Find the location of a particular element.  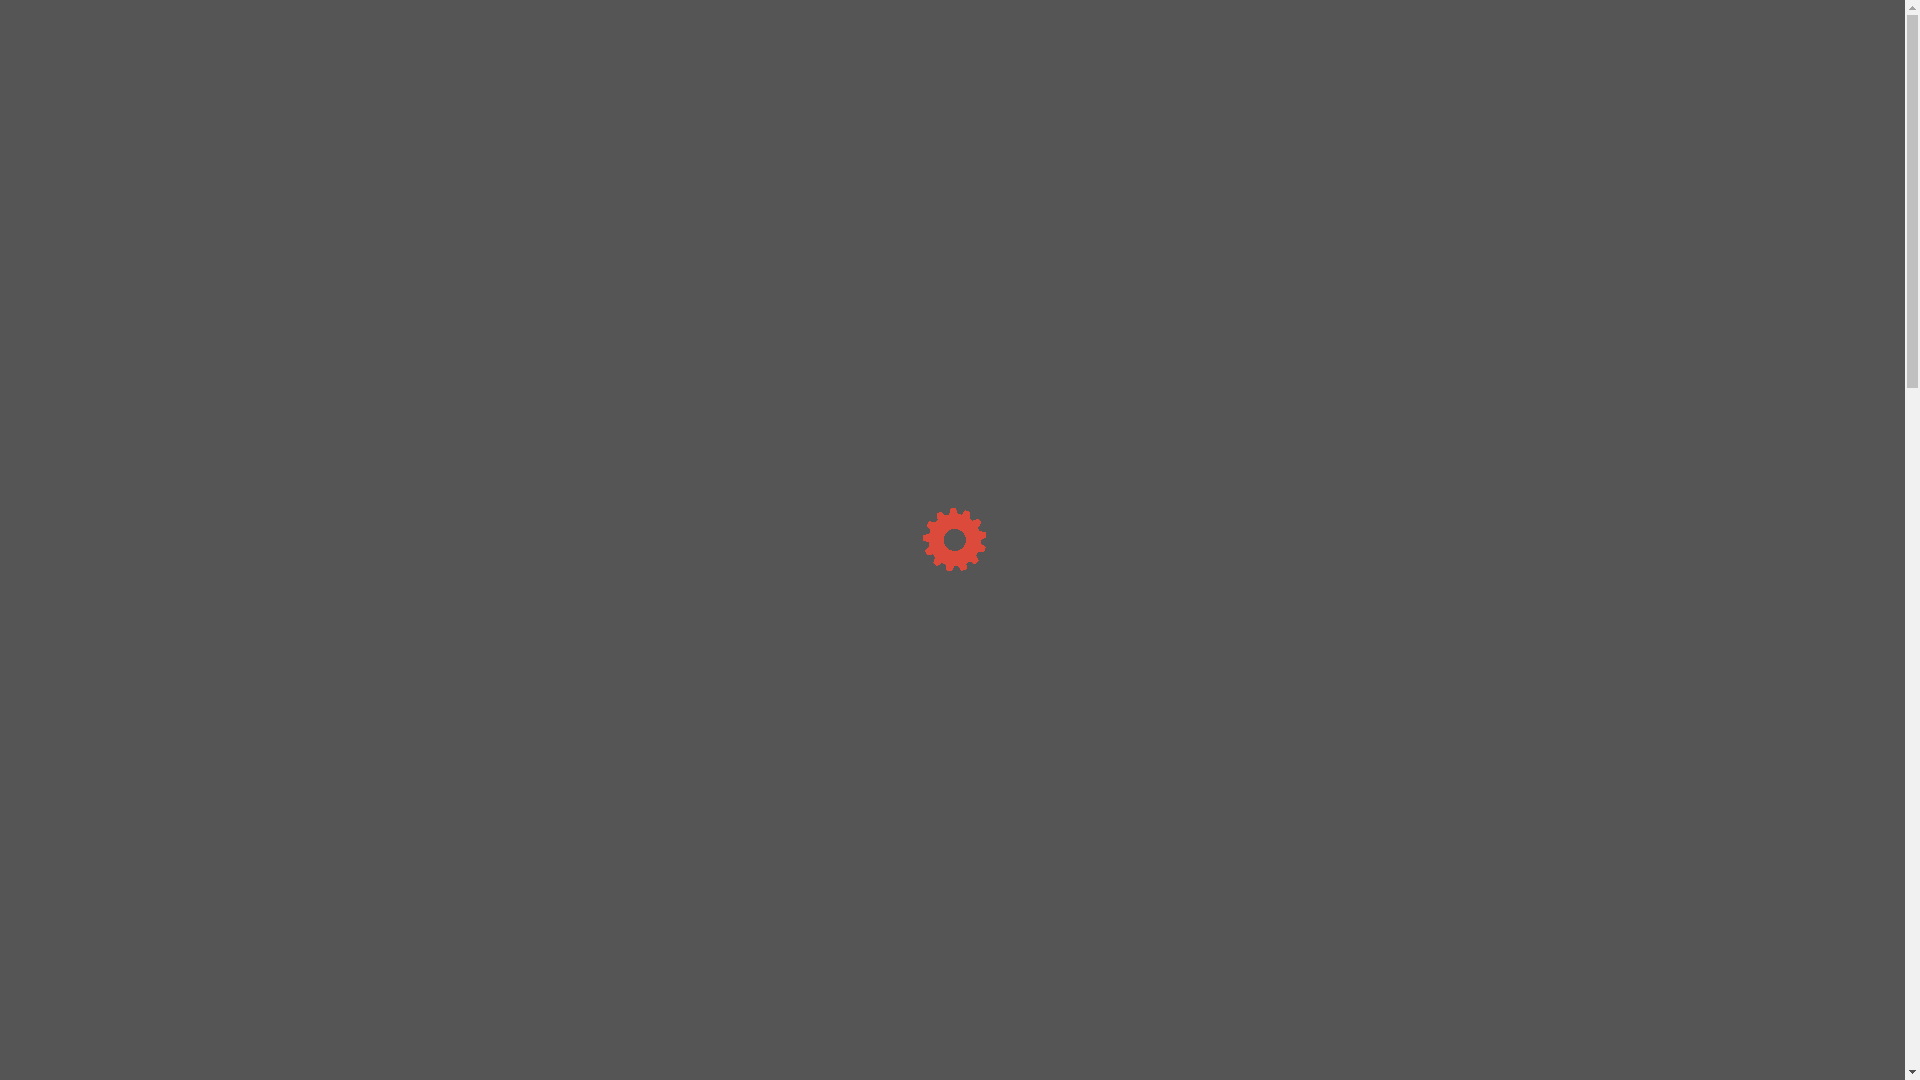

SKODA is located at coordinates (565, 146).